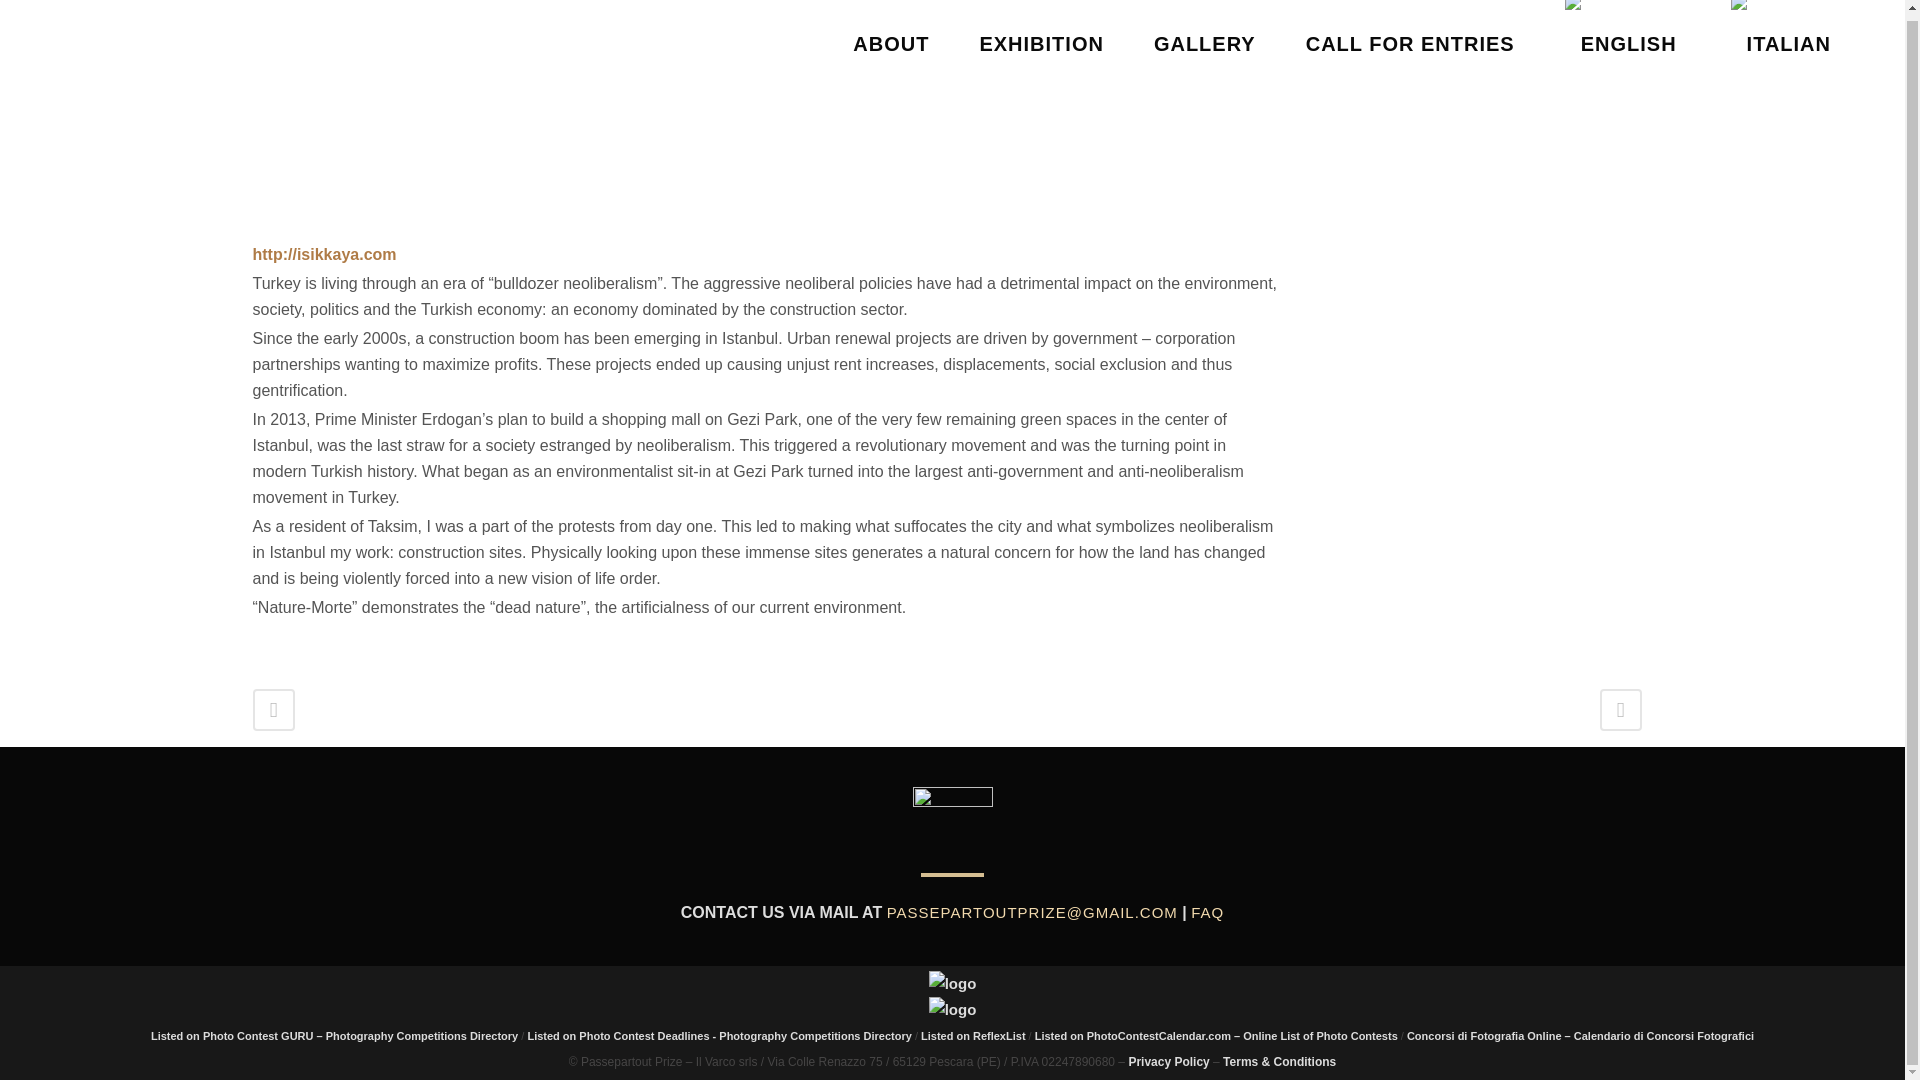 The width and height of the screenshot is (1920, 1080). I want to click on ABOUT, so click(890, 46).